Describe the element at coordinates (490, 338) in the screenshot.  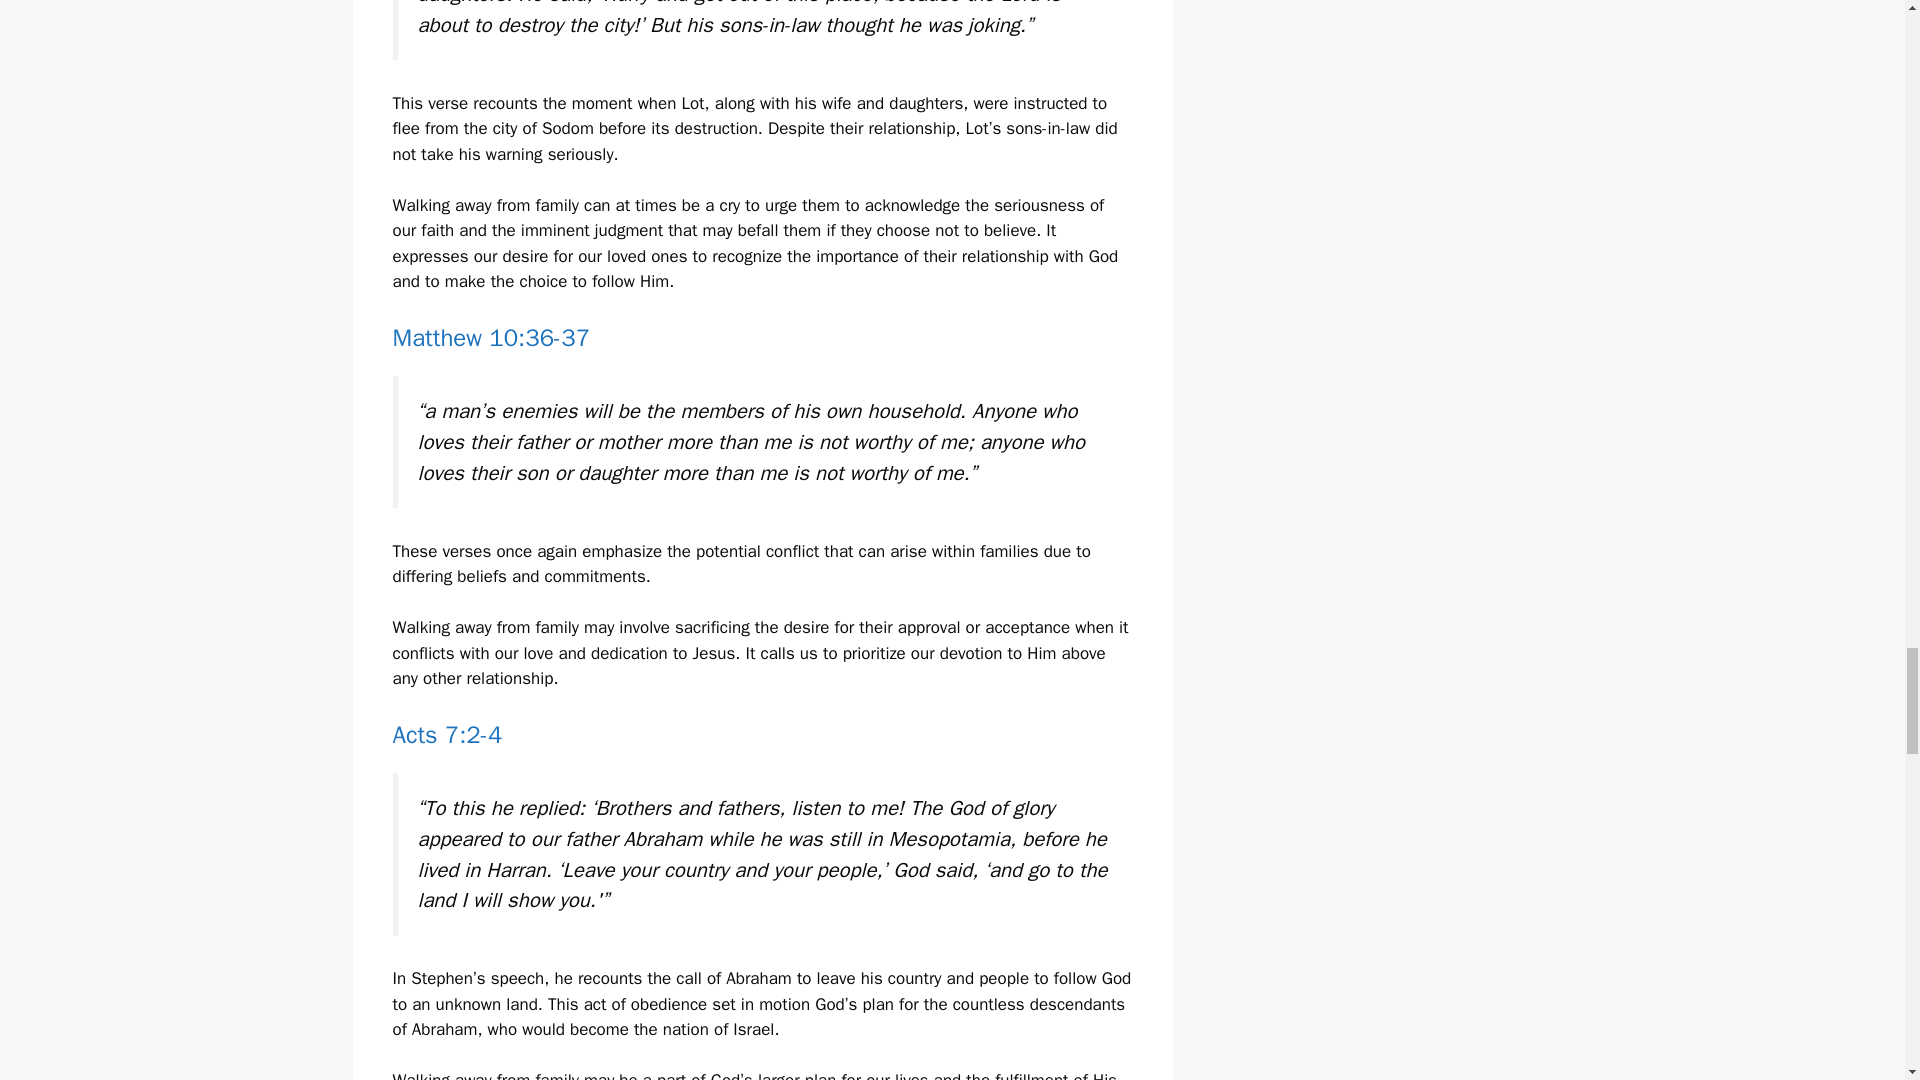
I see `Matthew 10:36-37` at that location.